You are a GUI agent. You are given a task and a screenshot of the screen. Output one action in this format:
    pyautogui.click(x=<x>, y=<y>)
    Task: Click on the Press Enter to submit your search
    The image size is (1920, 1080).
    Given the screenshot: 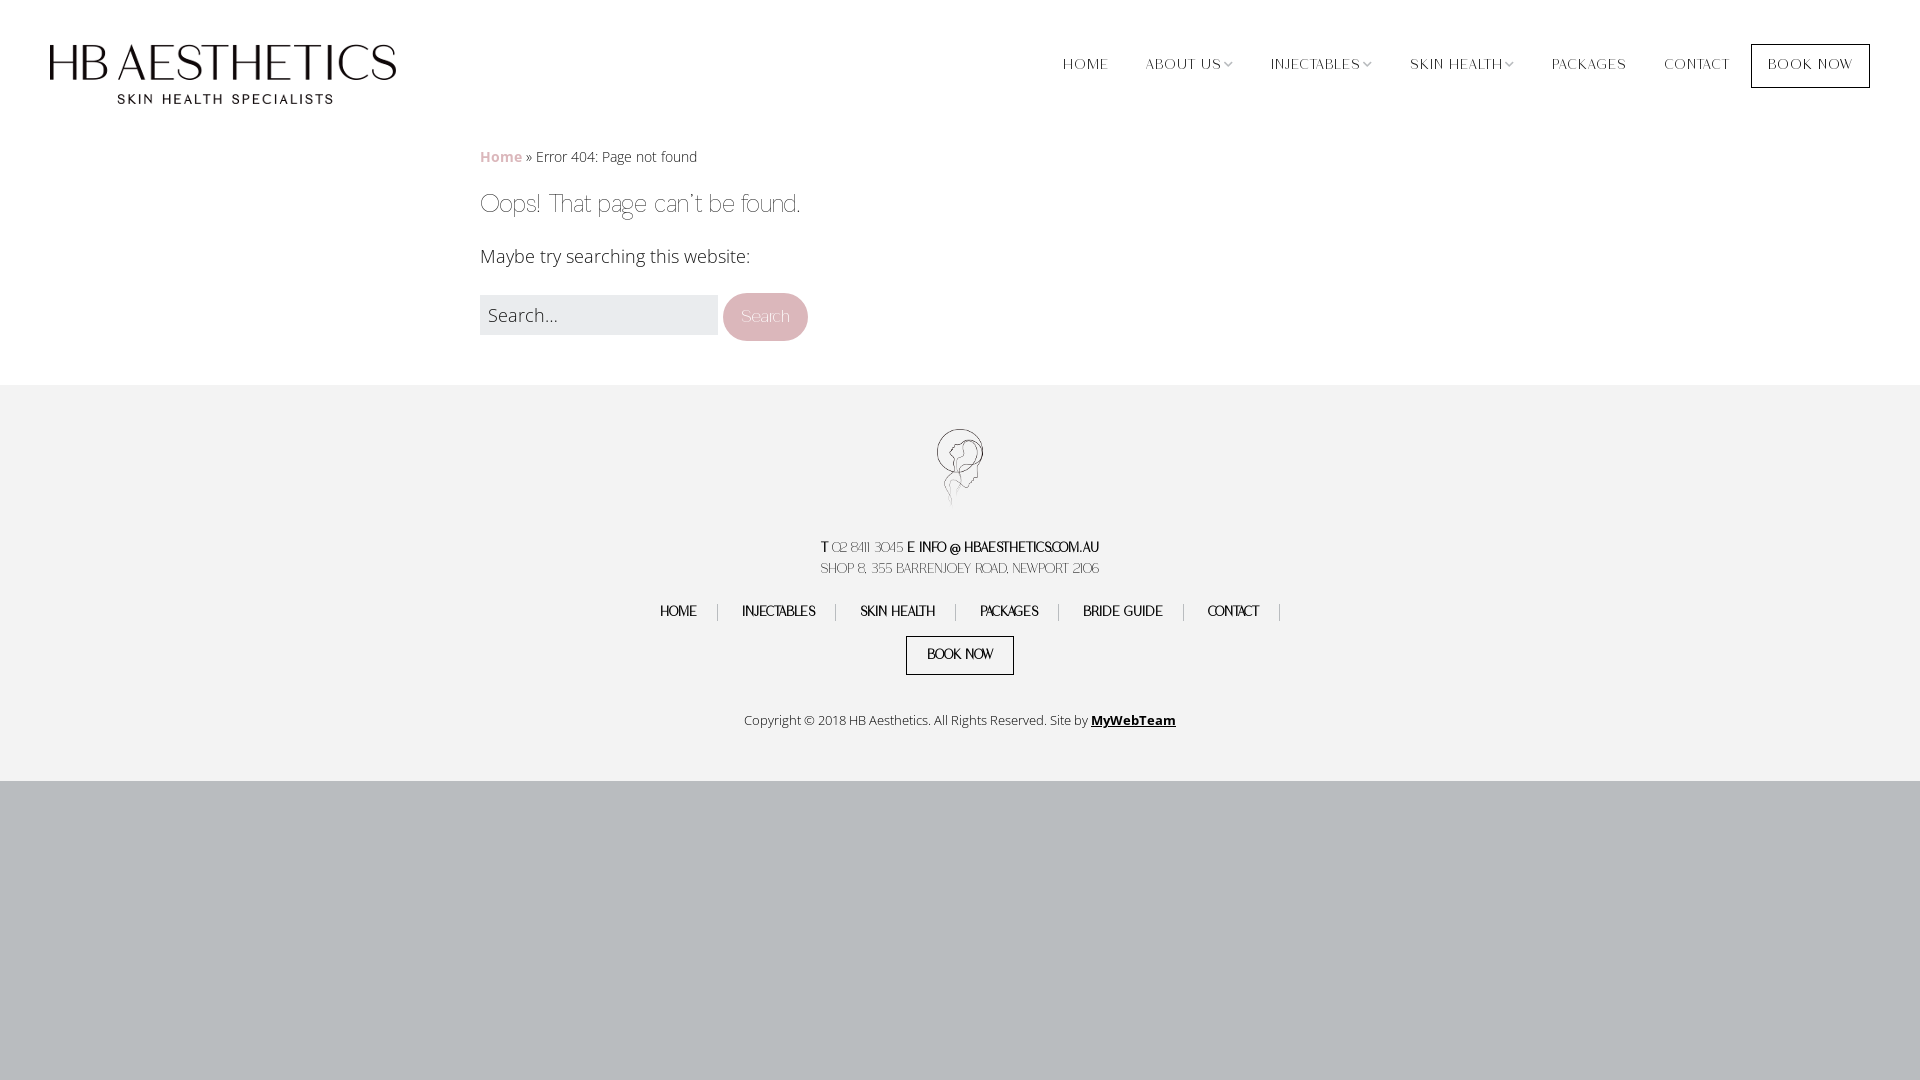 What is the action you would take?
    pyautogui.click(x=599, y=316)
    